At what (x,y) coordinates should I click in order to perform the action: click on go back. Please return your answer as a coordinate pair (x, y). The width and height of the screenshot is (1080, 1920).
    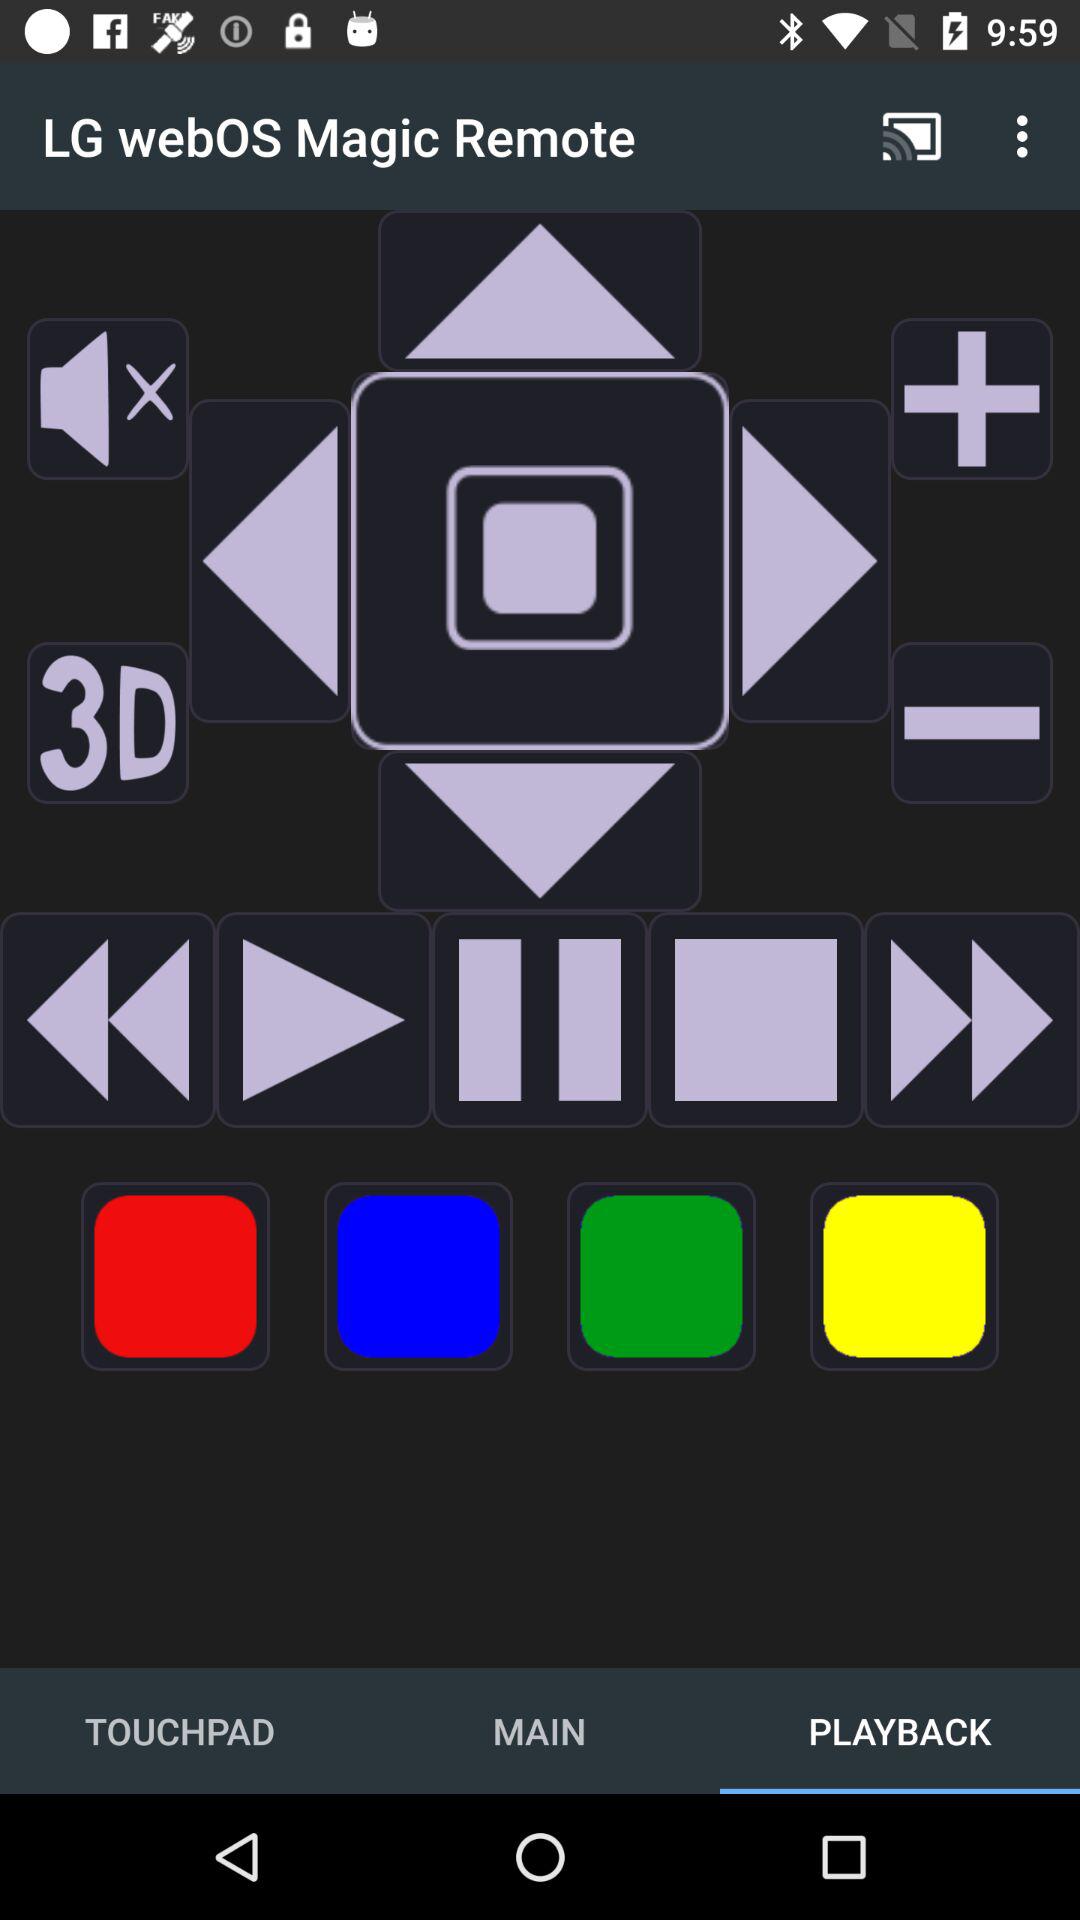
    Looking at the image, I should click on (270, 561).